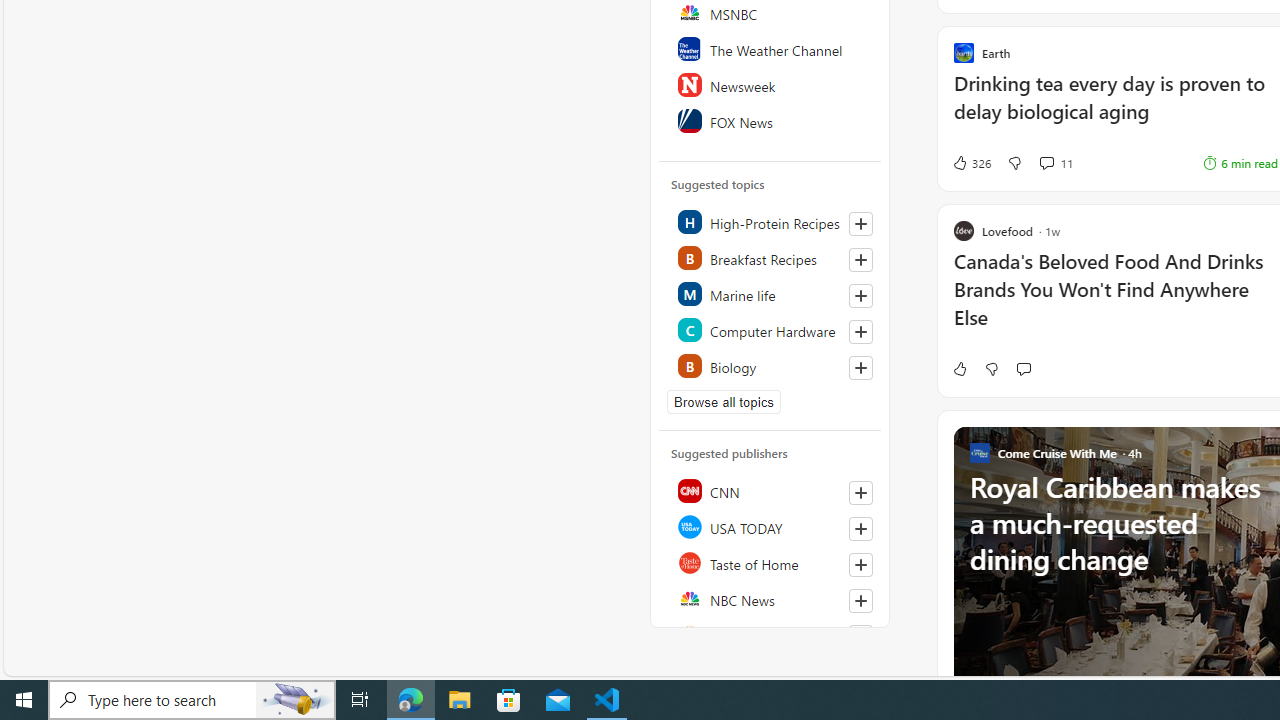 This screenshot has width=1280, height=720. Describe the element at coordinates (860, 636) in the screenshot. I see `Follow this source` at that location.